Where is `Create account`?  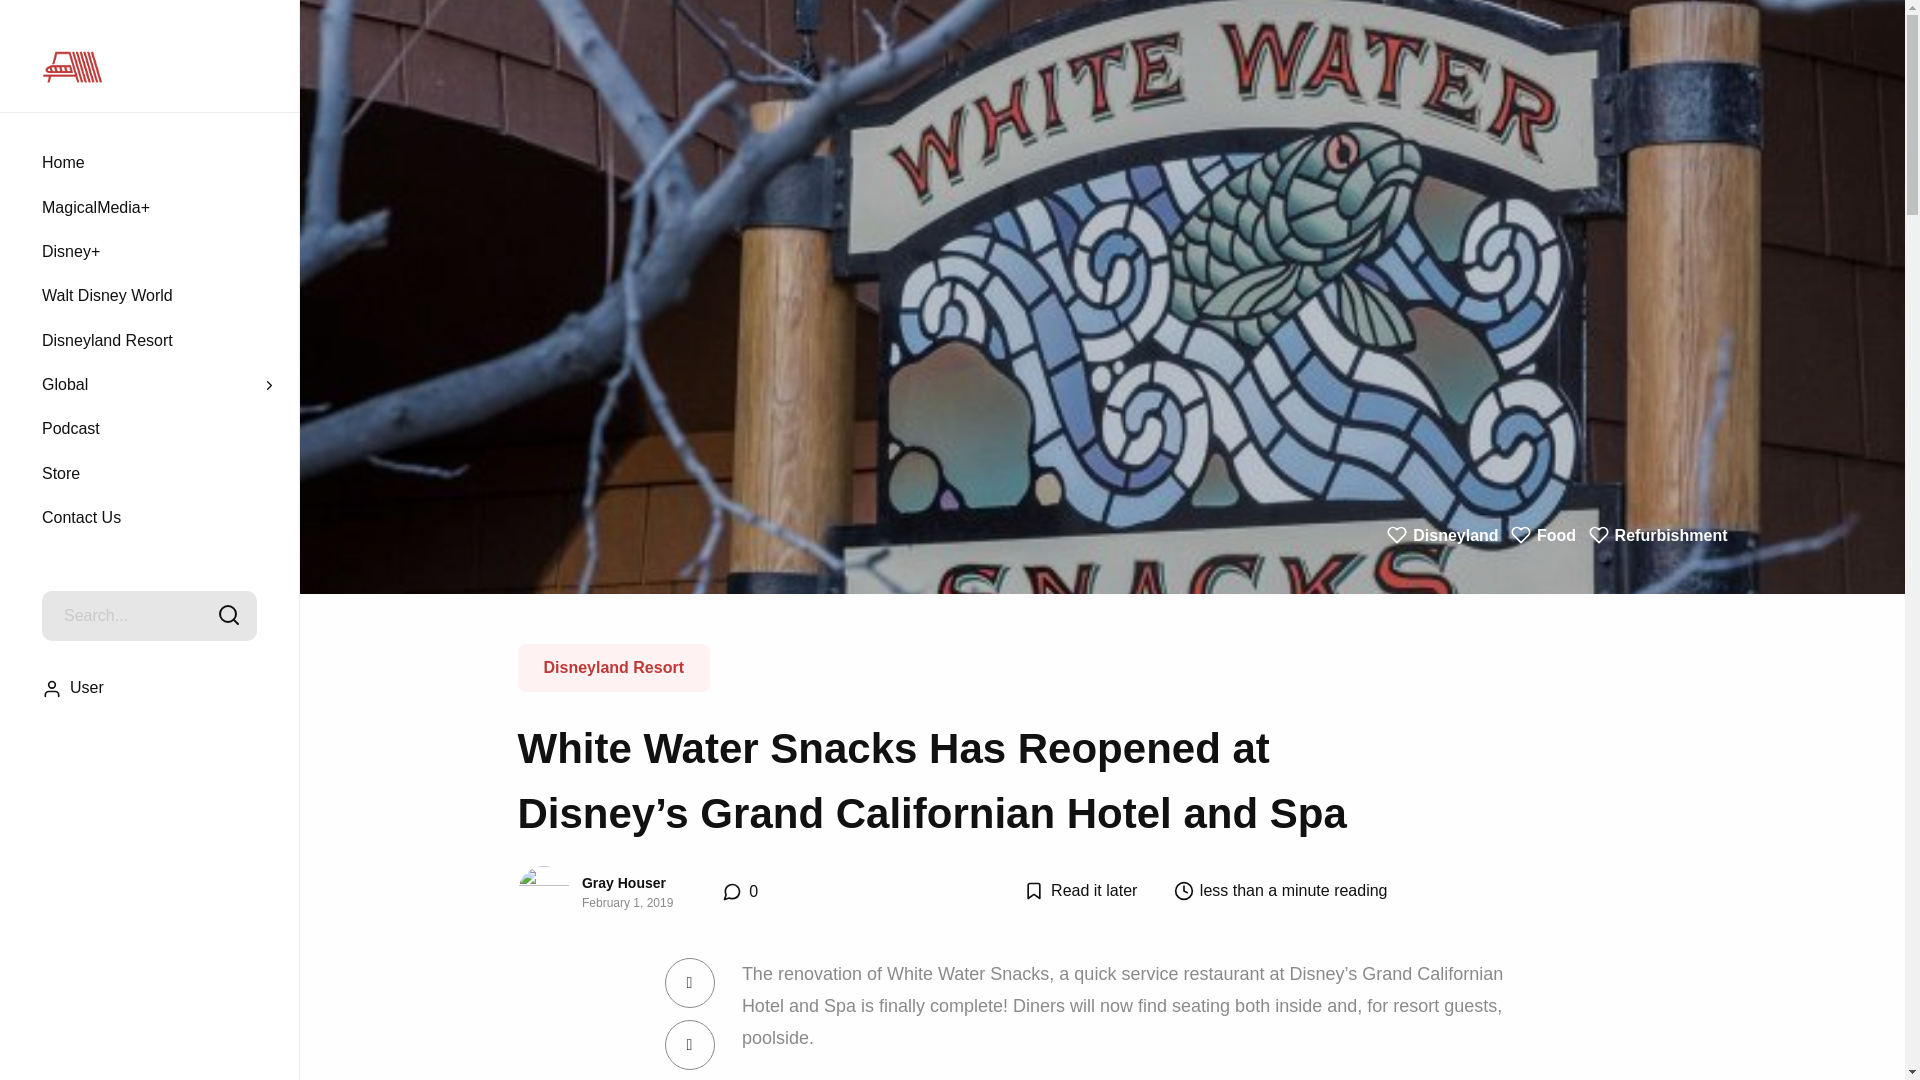
Create account is located at coordinates (952, 619).